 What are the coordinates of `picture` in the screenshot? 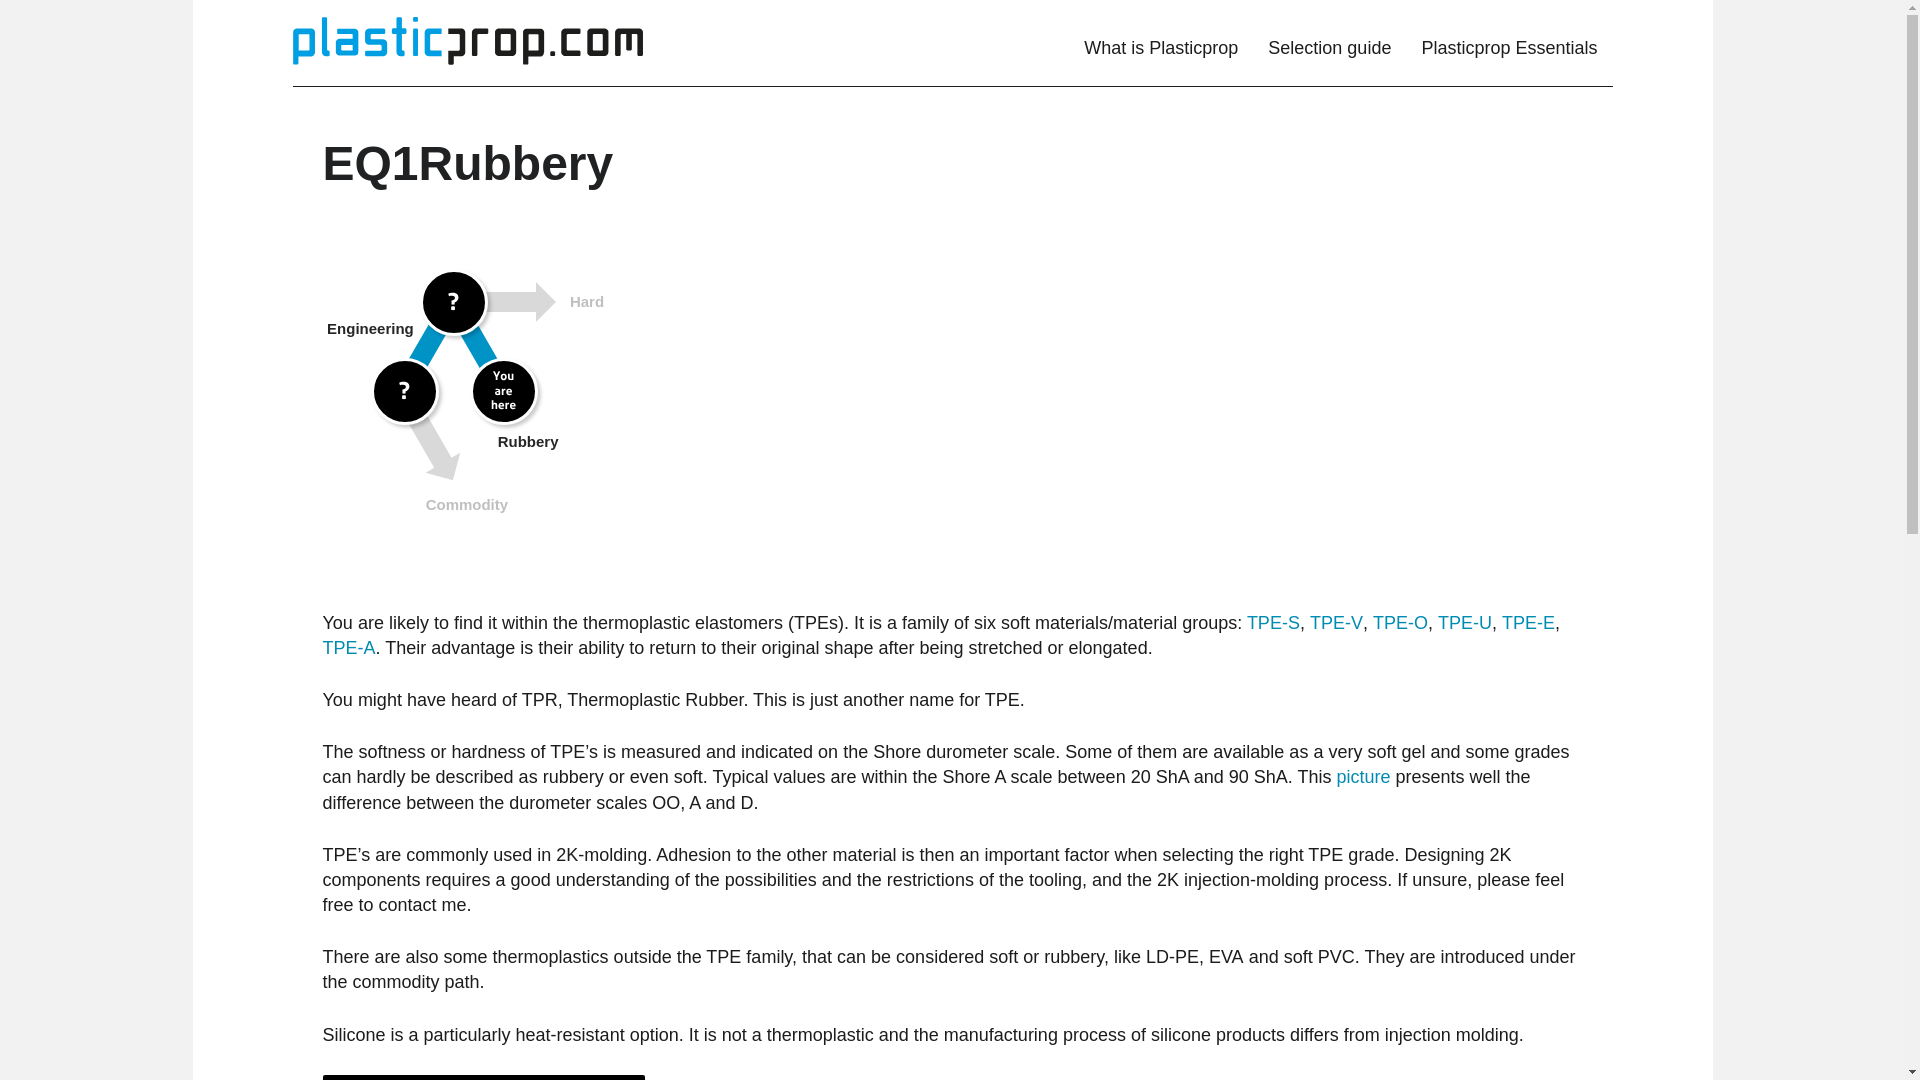 It's located at (1363, 776).